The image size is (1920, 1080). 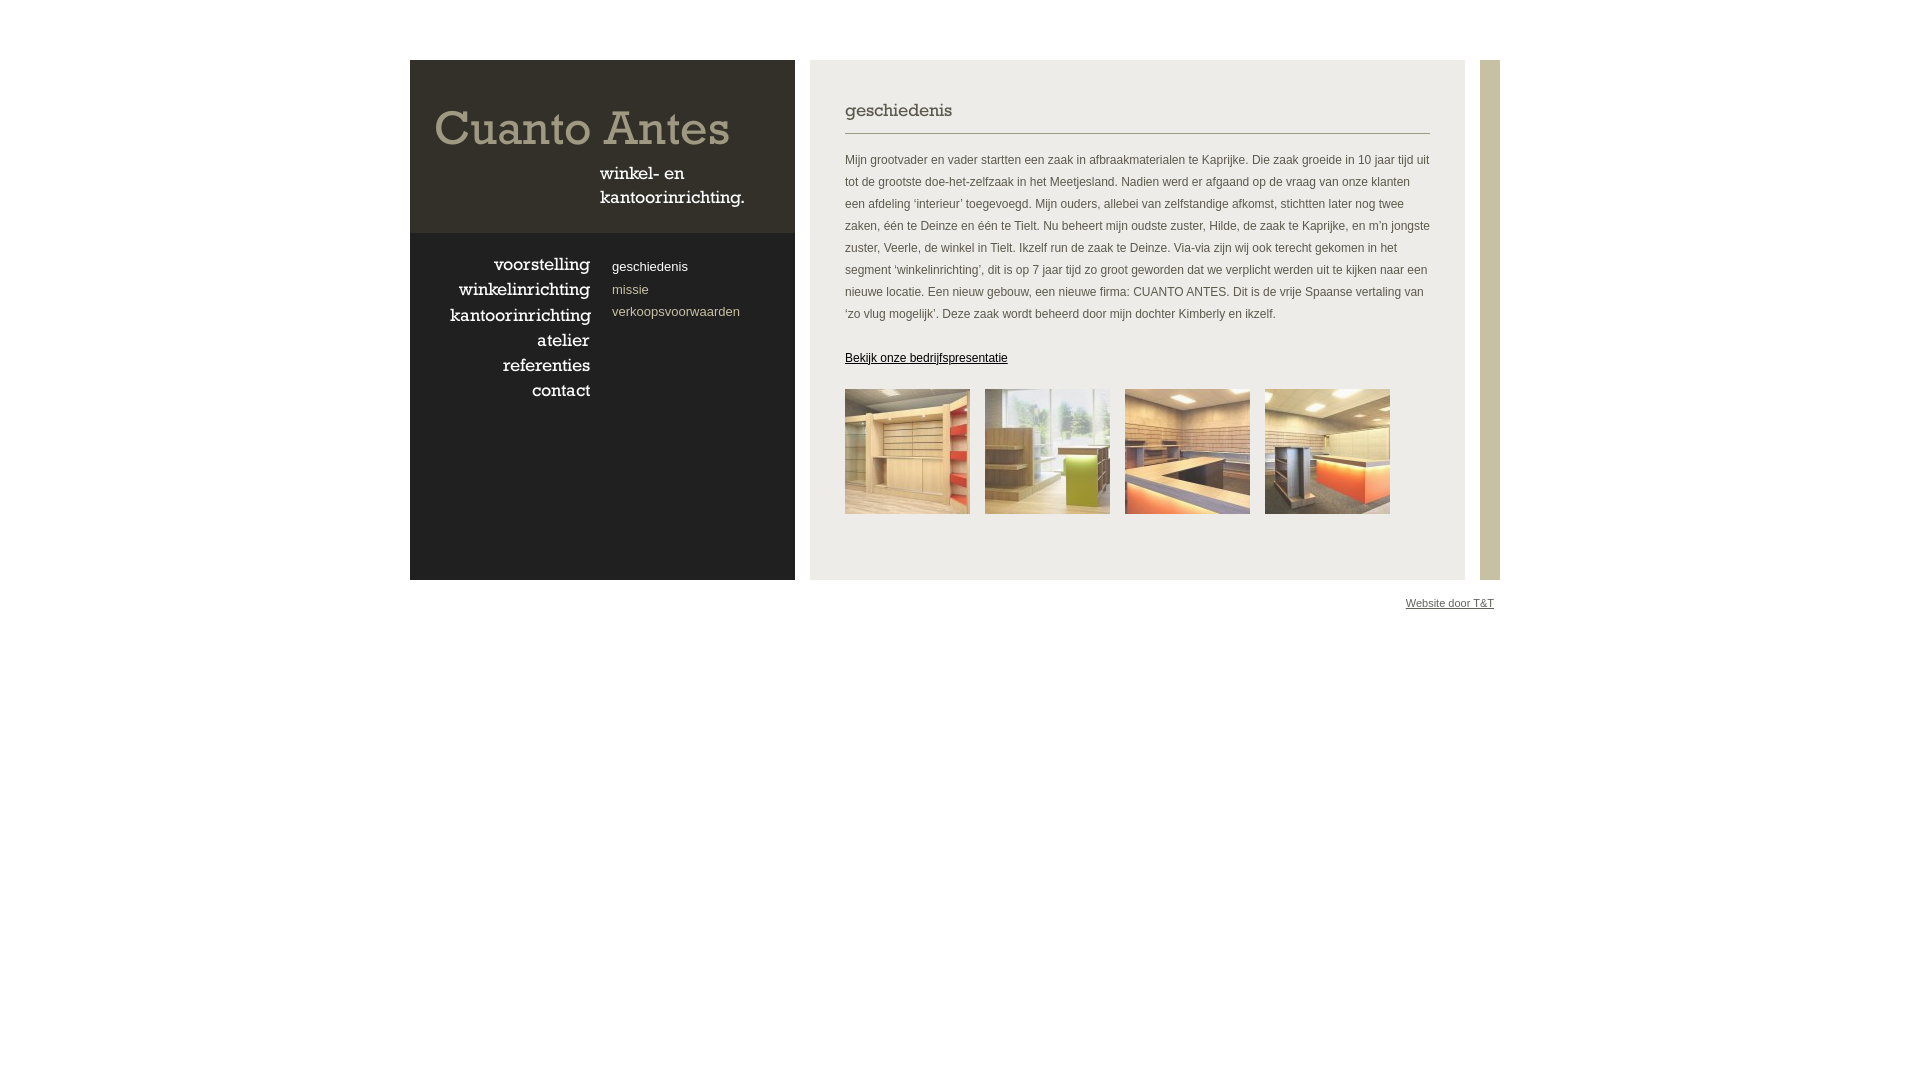 What do you see at coordinates (582, 127) in the screenshot?
I see `Cuanto Antes` at bounding box center [582, 127].